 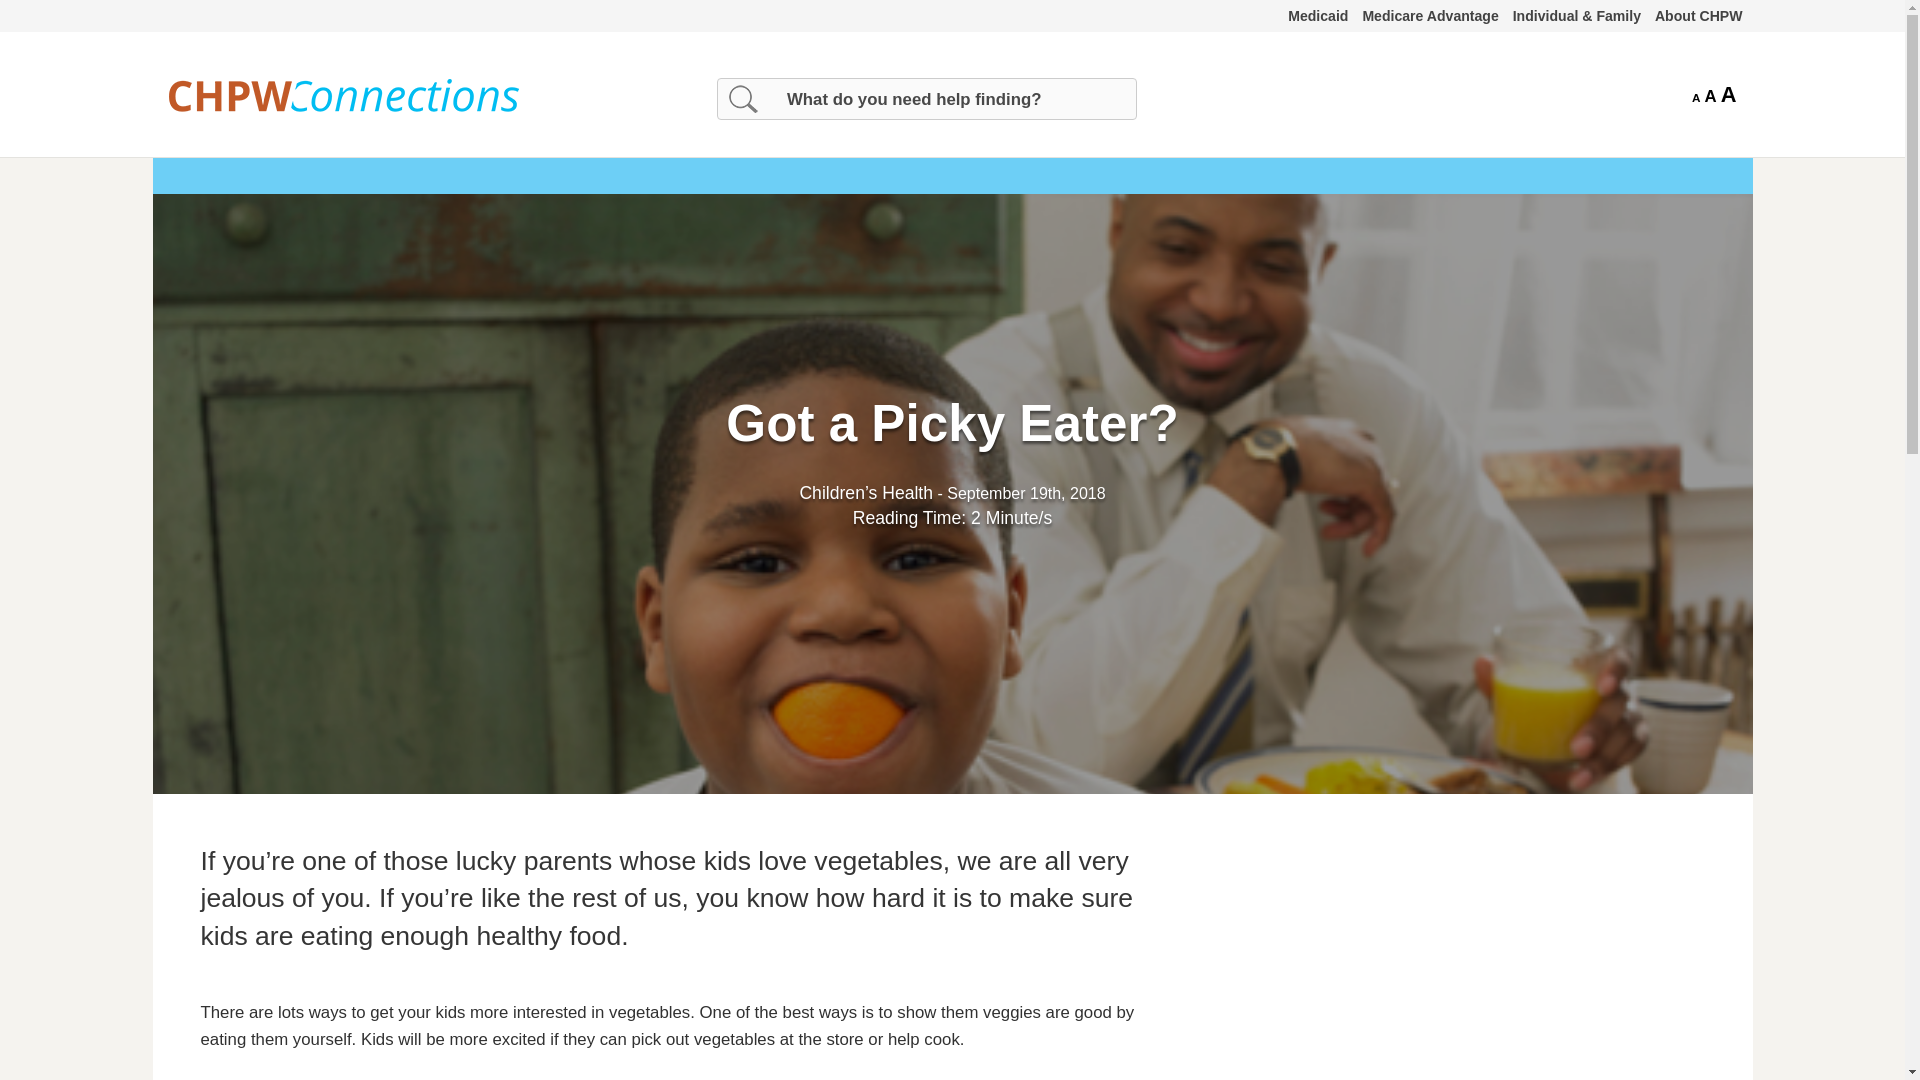 I want to click on search, so click(x=100, y=18).